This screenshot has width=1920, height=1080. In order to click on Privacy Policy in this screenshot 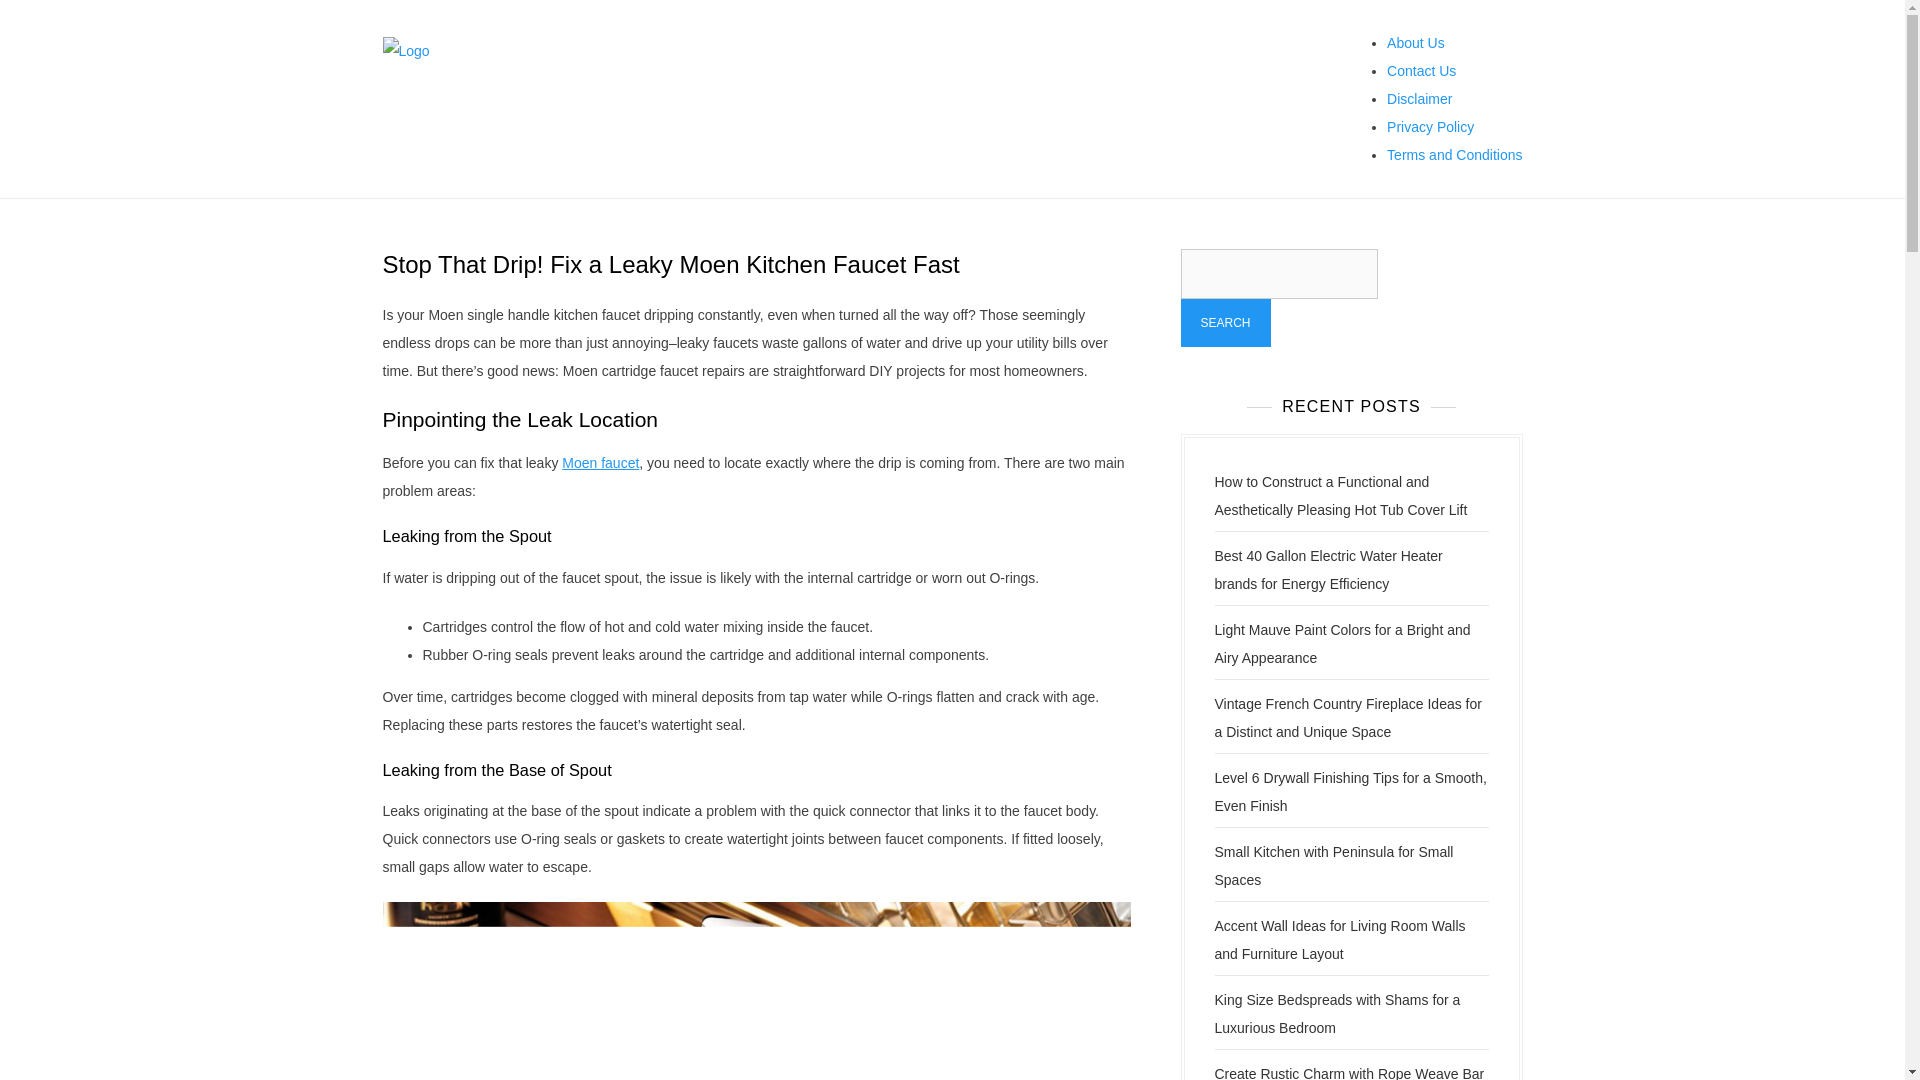, I will do `click(1430, 126)`.